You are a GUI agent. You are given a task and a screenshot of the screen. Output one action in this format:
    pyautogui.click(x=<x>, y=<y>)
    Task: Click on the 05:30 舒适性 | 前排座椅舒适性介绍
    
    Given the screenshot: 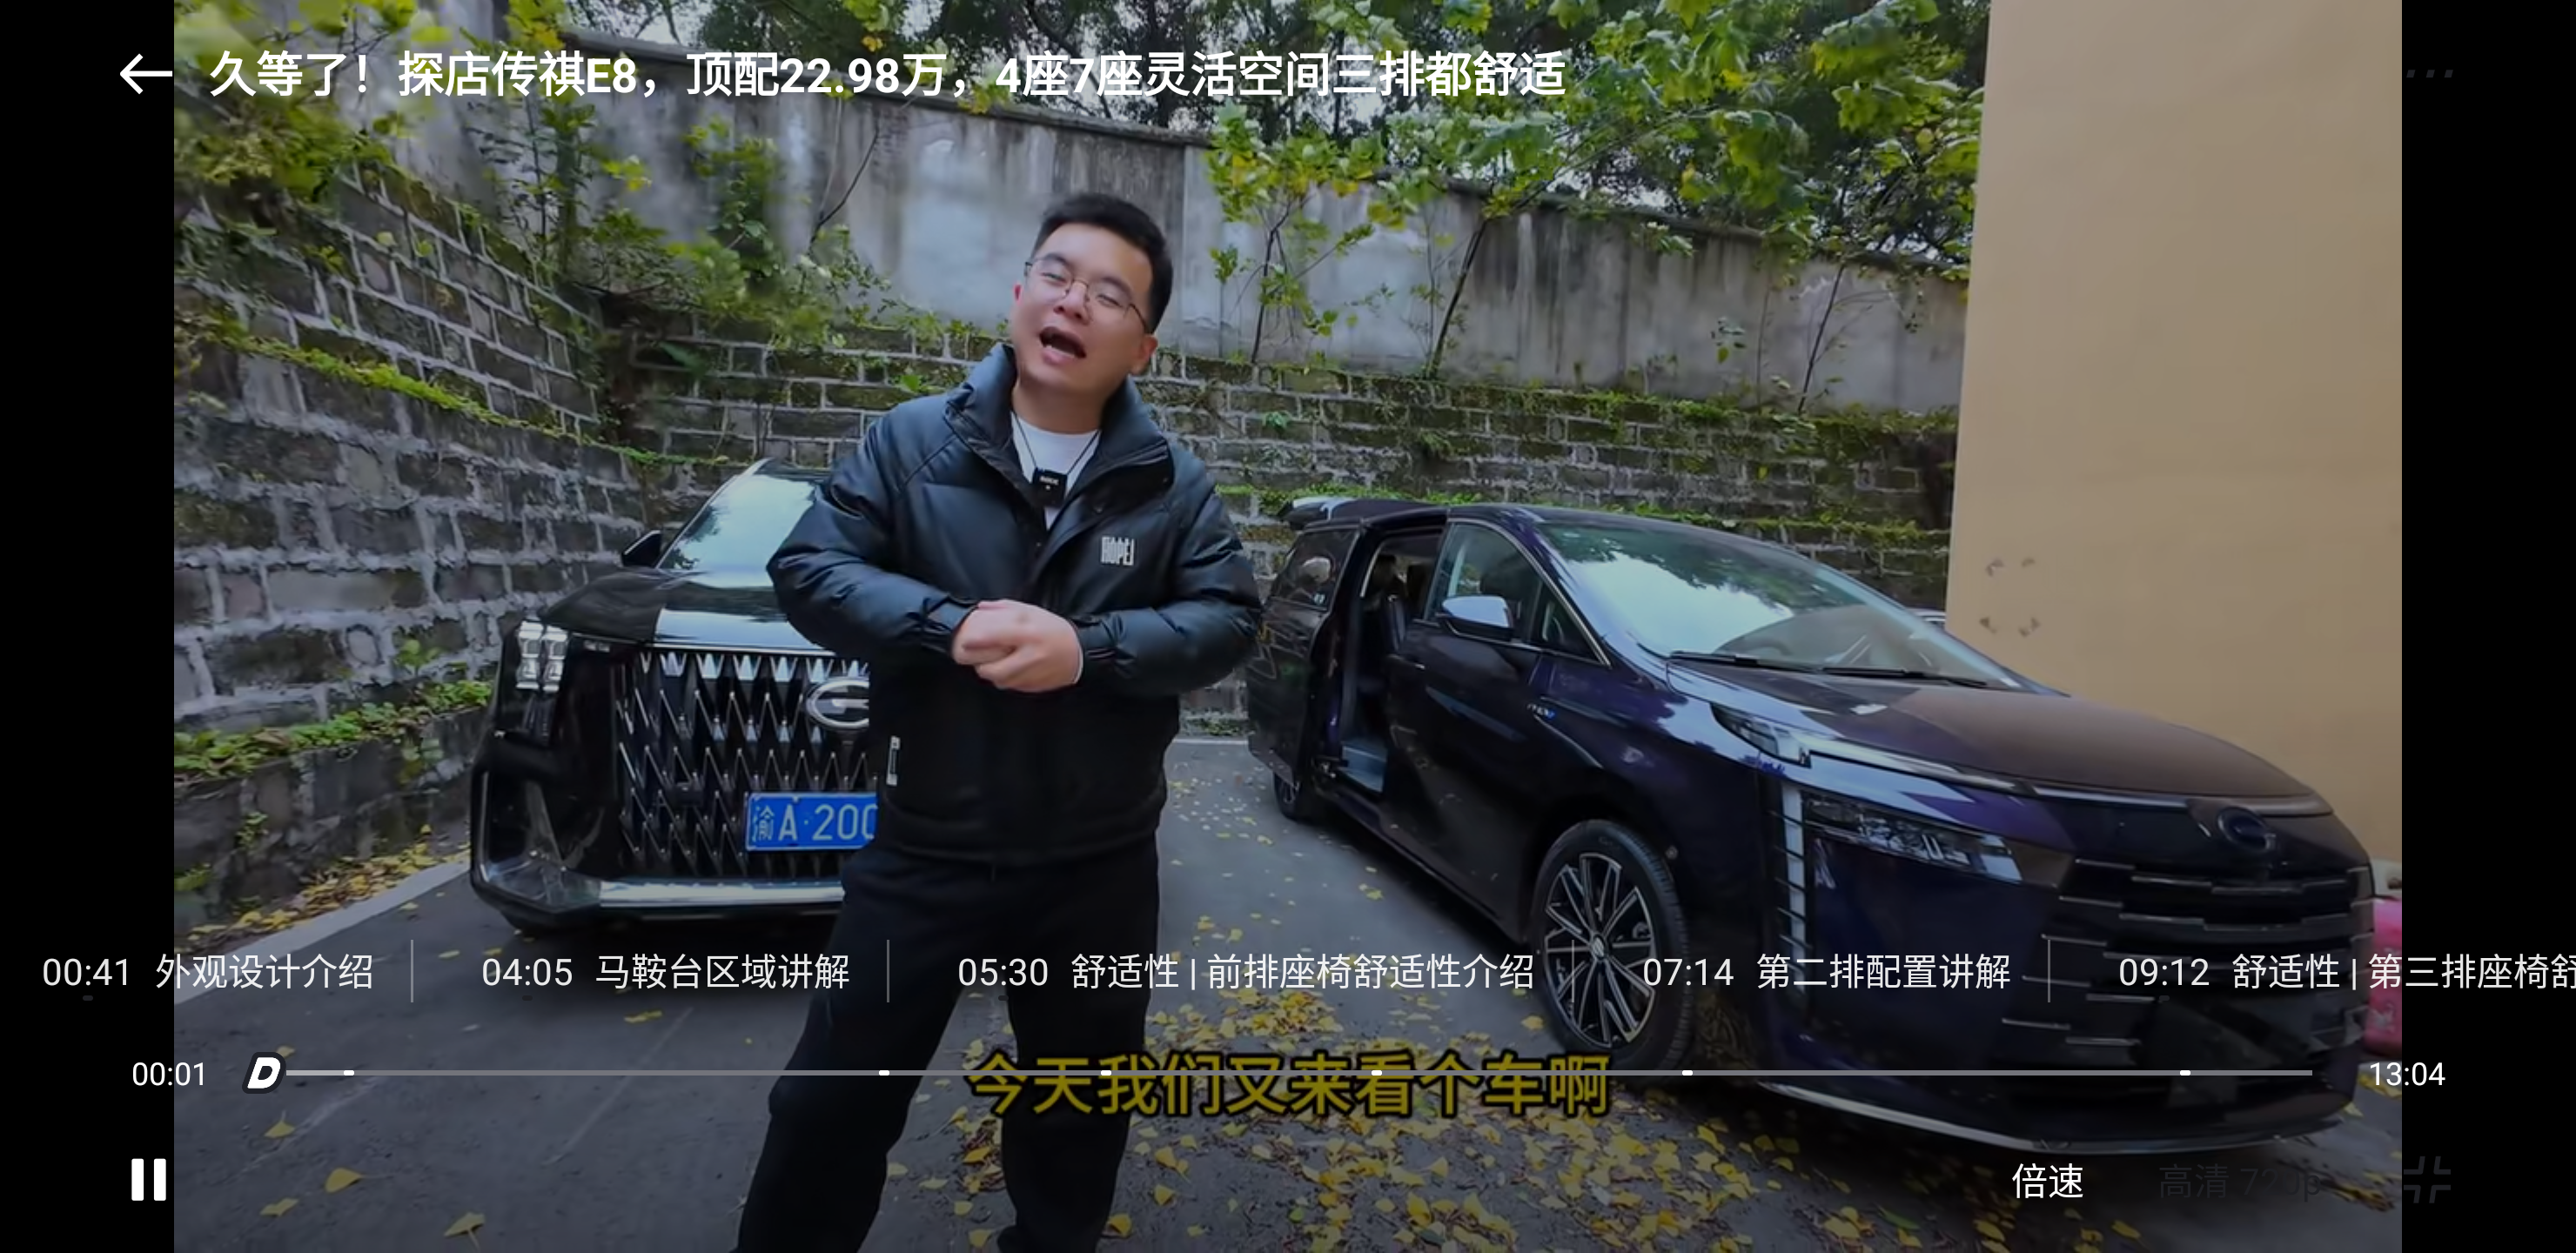 What is the action you would take?
    pyautogui.click(x=1244, y=971)
    